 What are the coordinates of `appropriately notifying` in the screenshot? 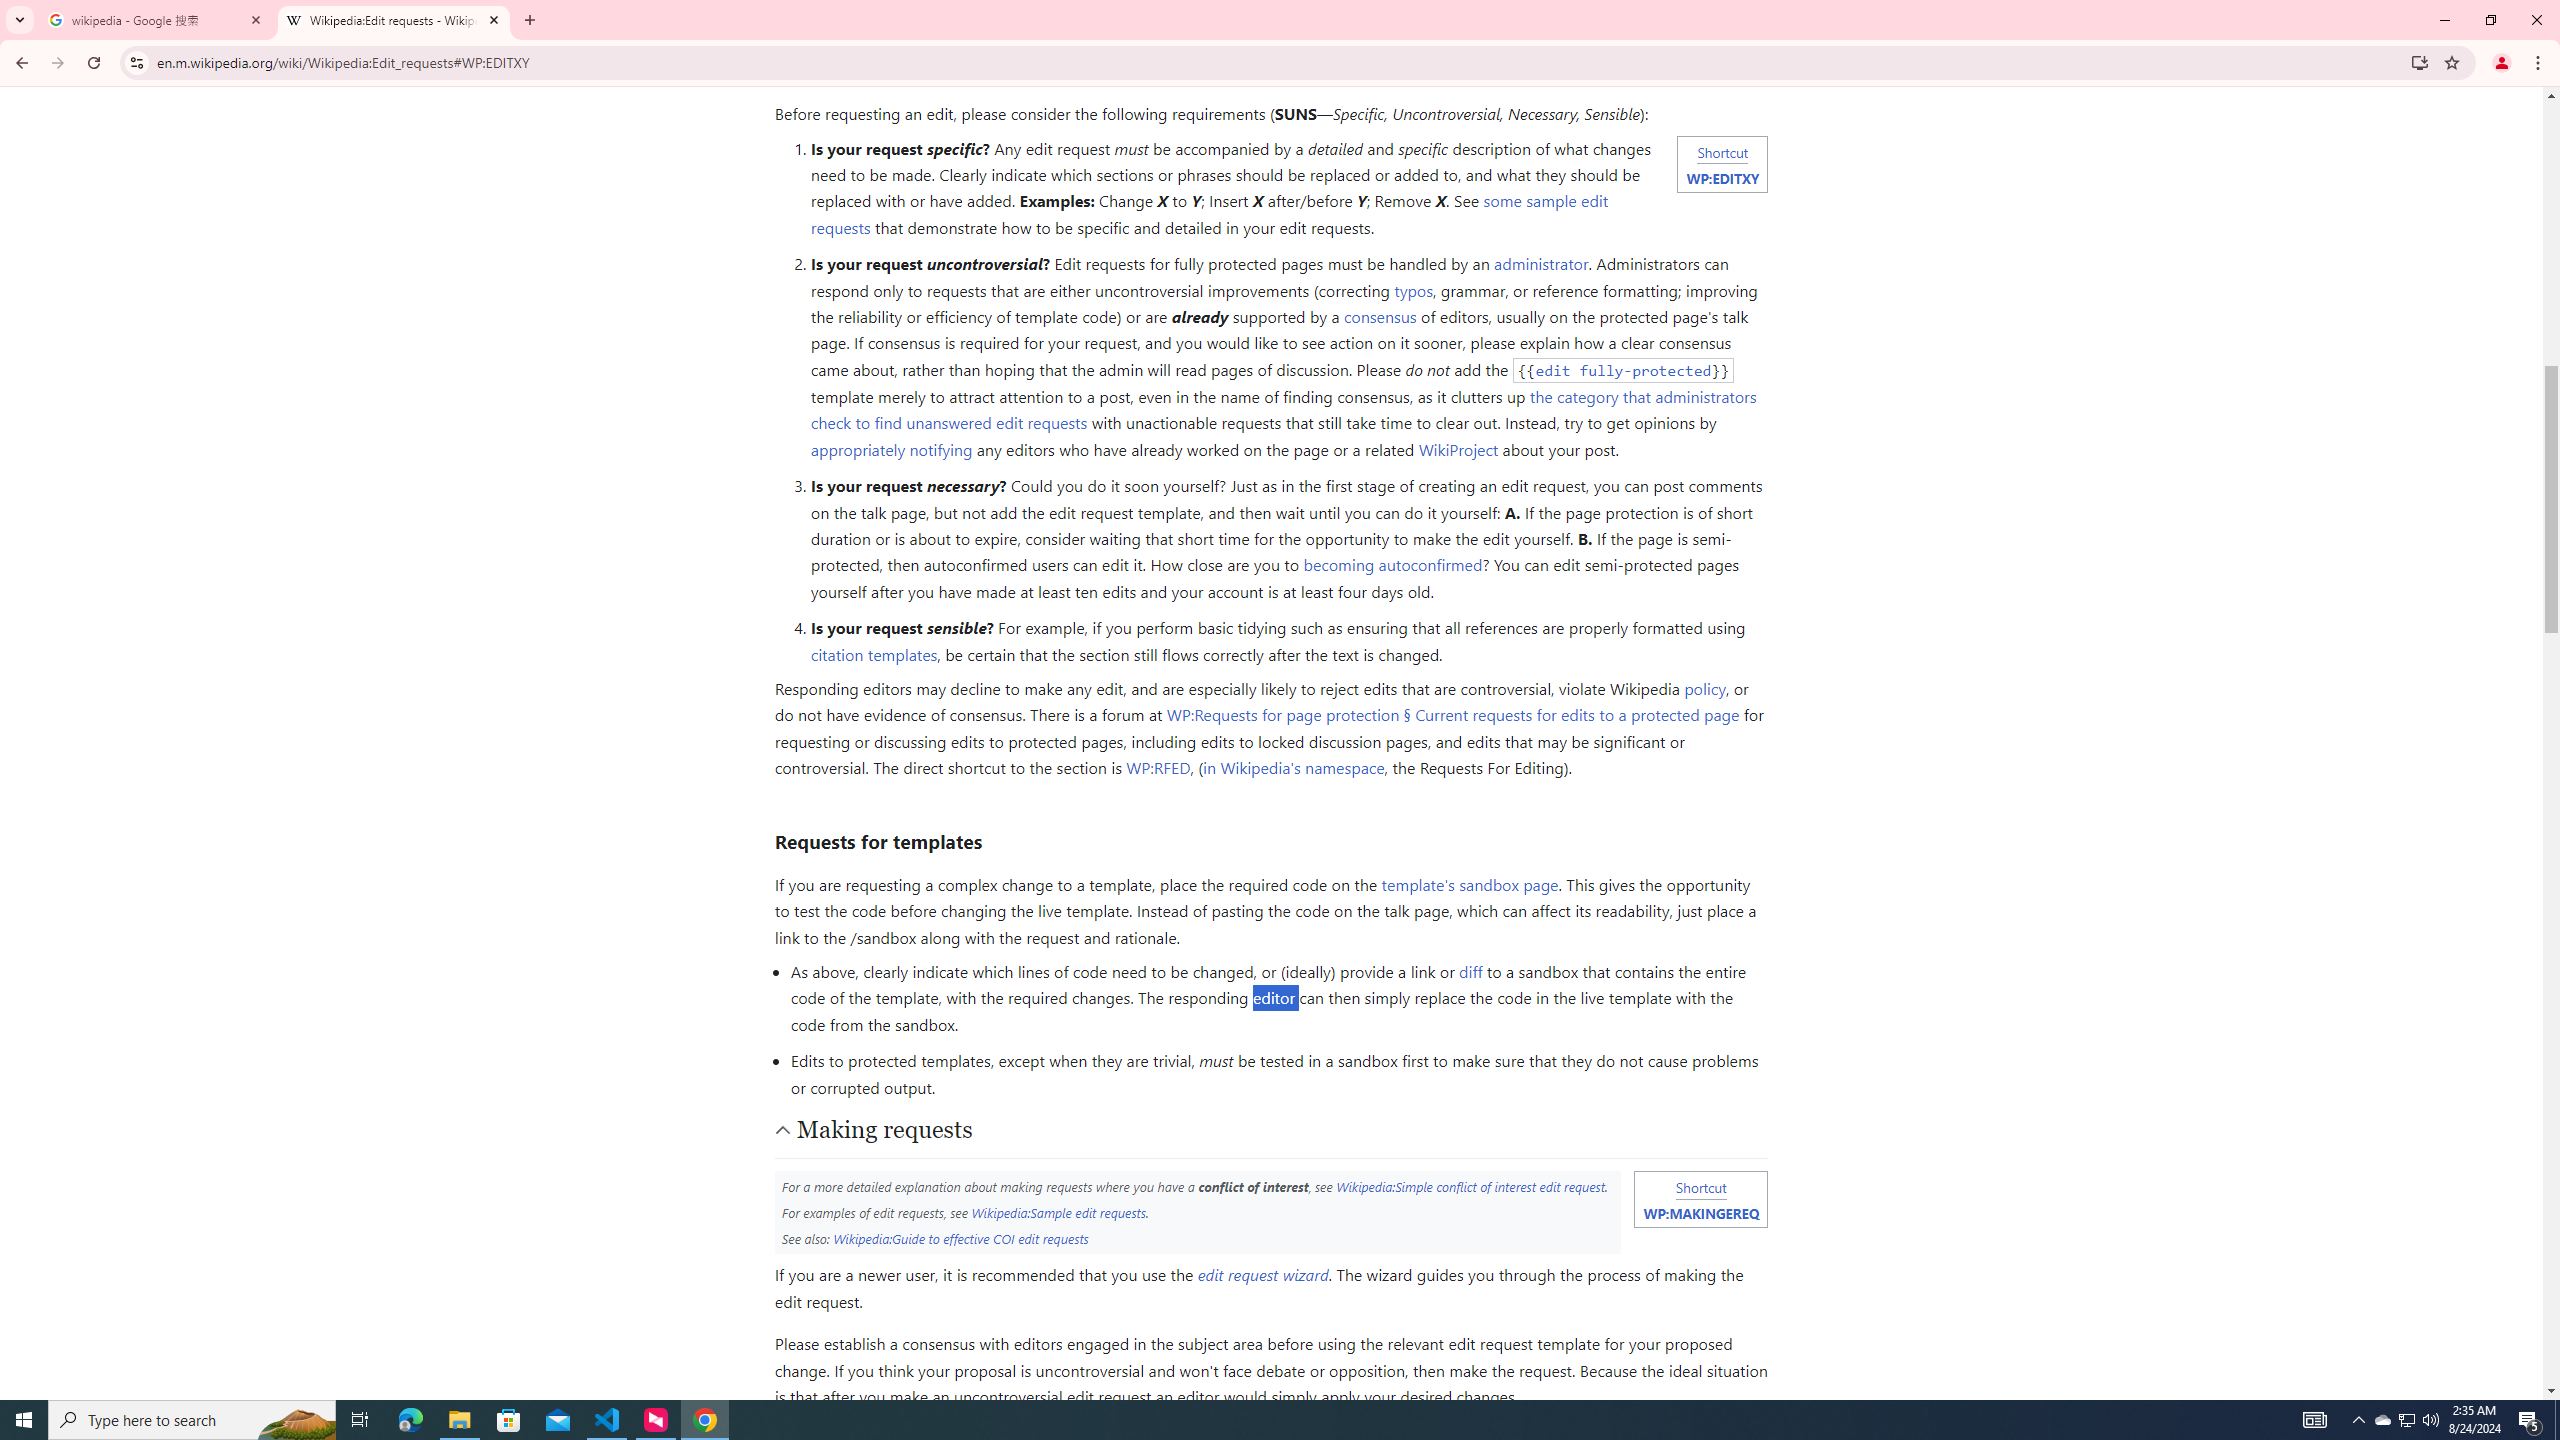 It's located at (890, 448).